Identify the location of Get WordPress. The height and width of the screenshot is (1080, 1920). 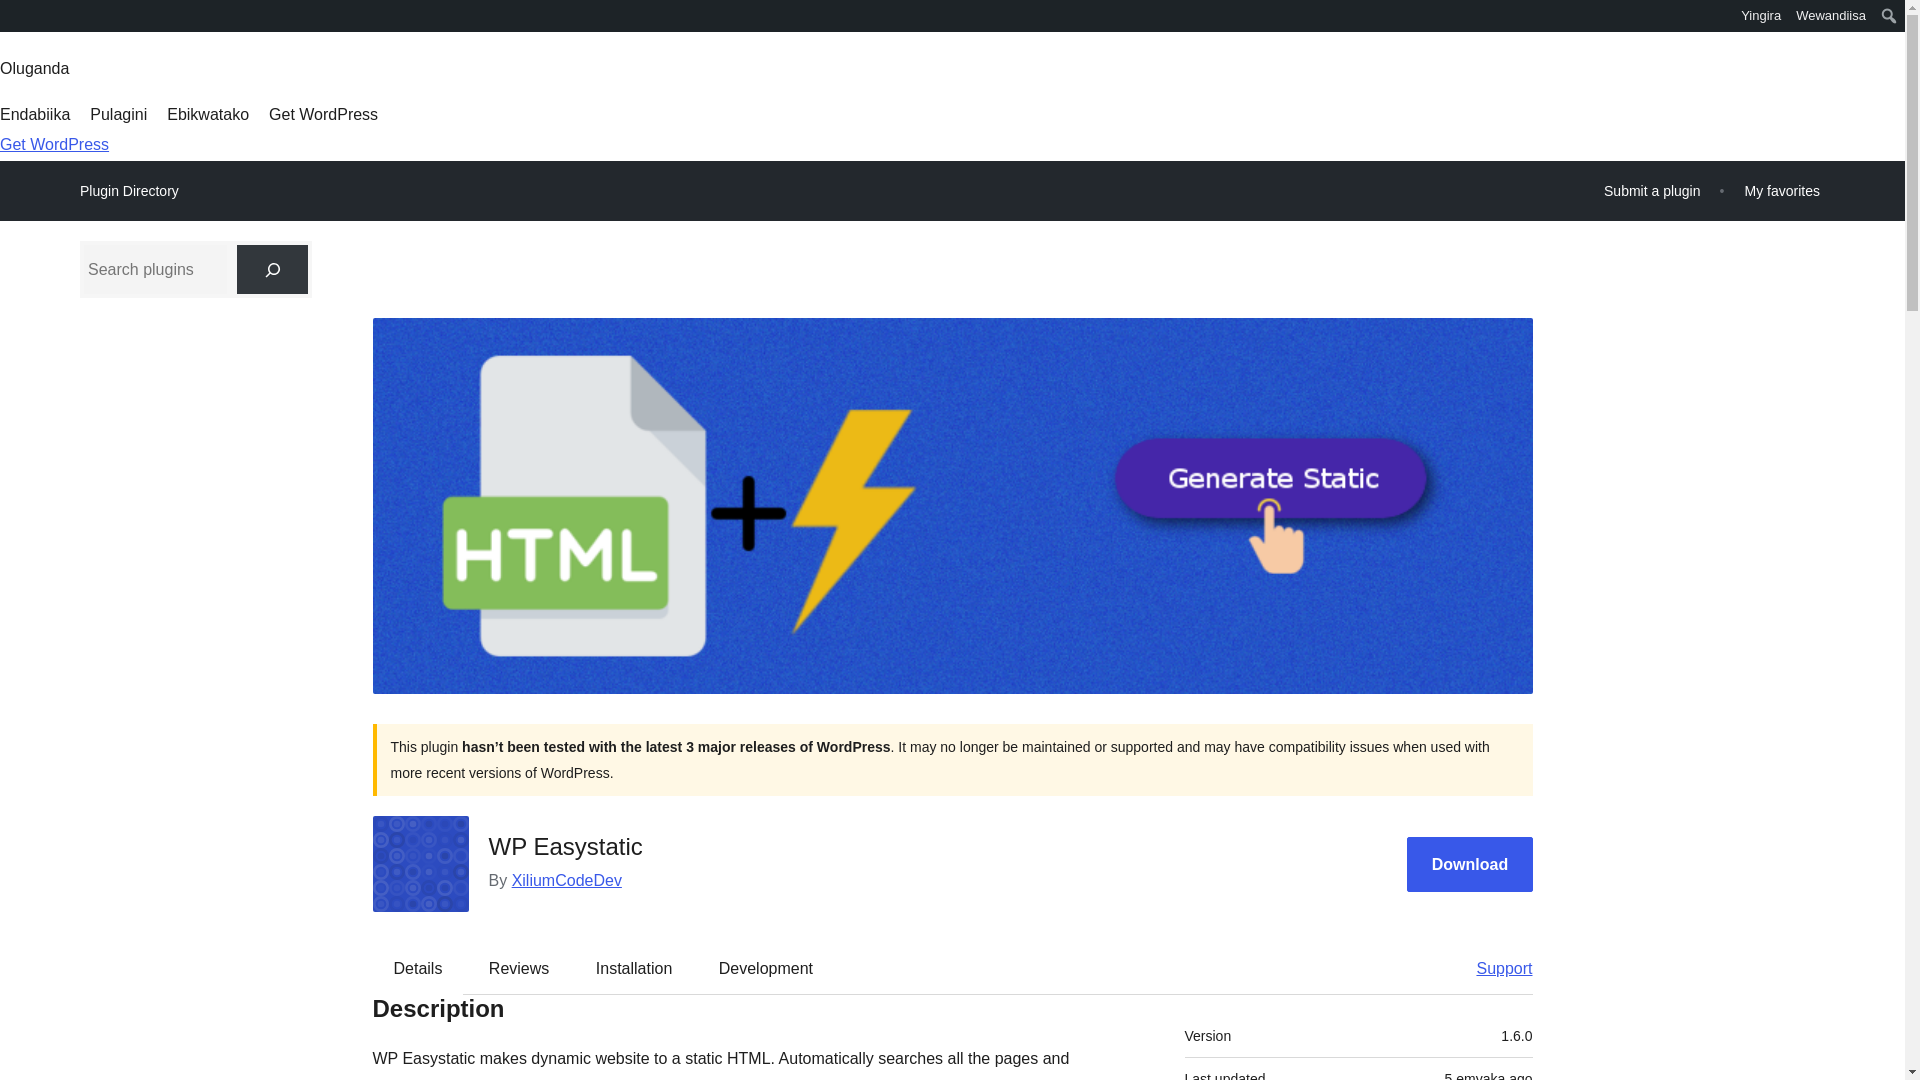
(323, 114).